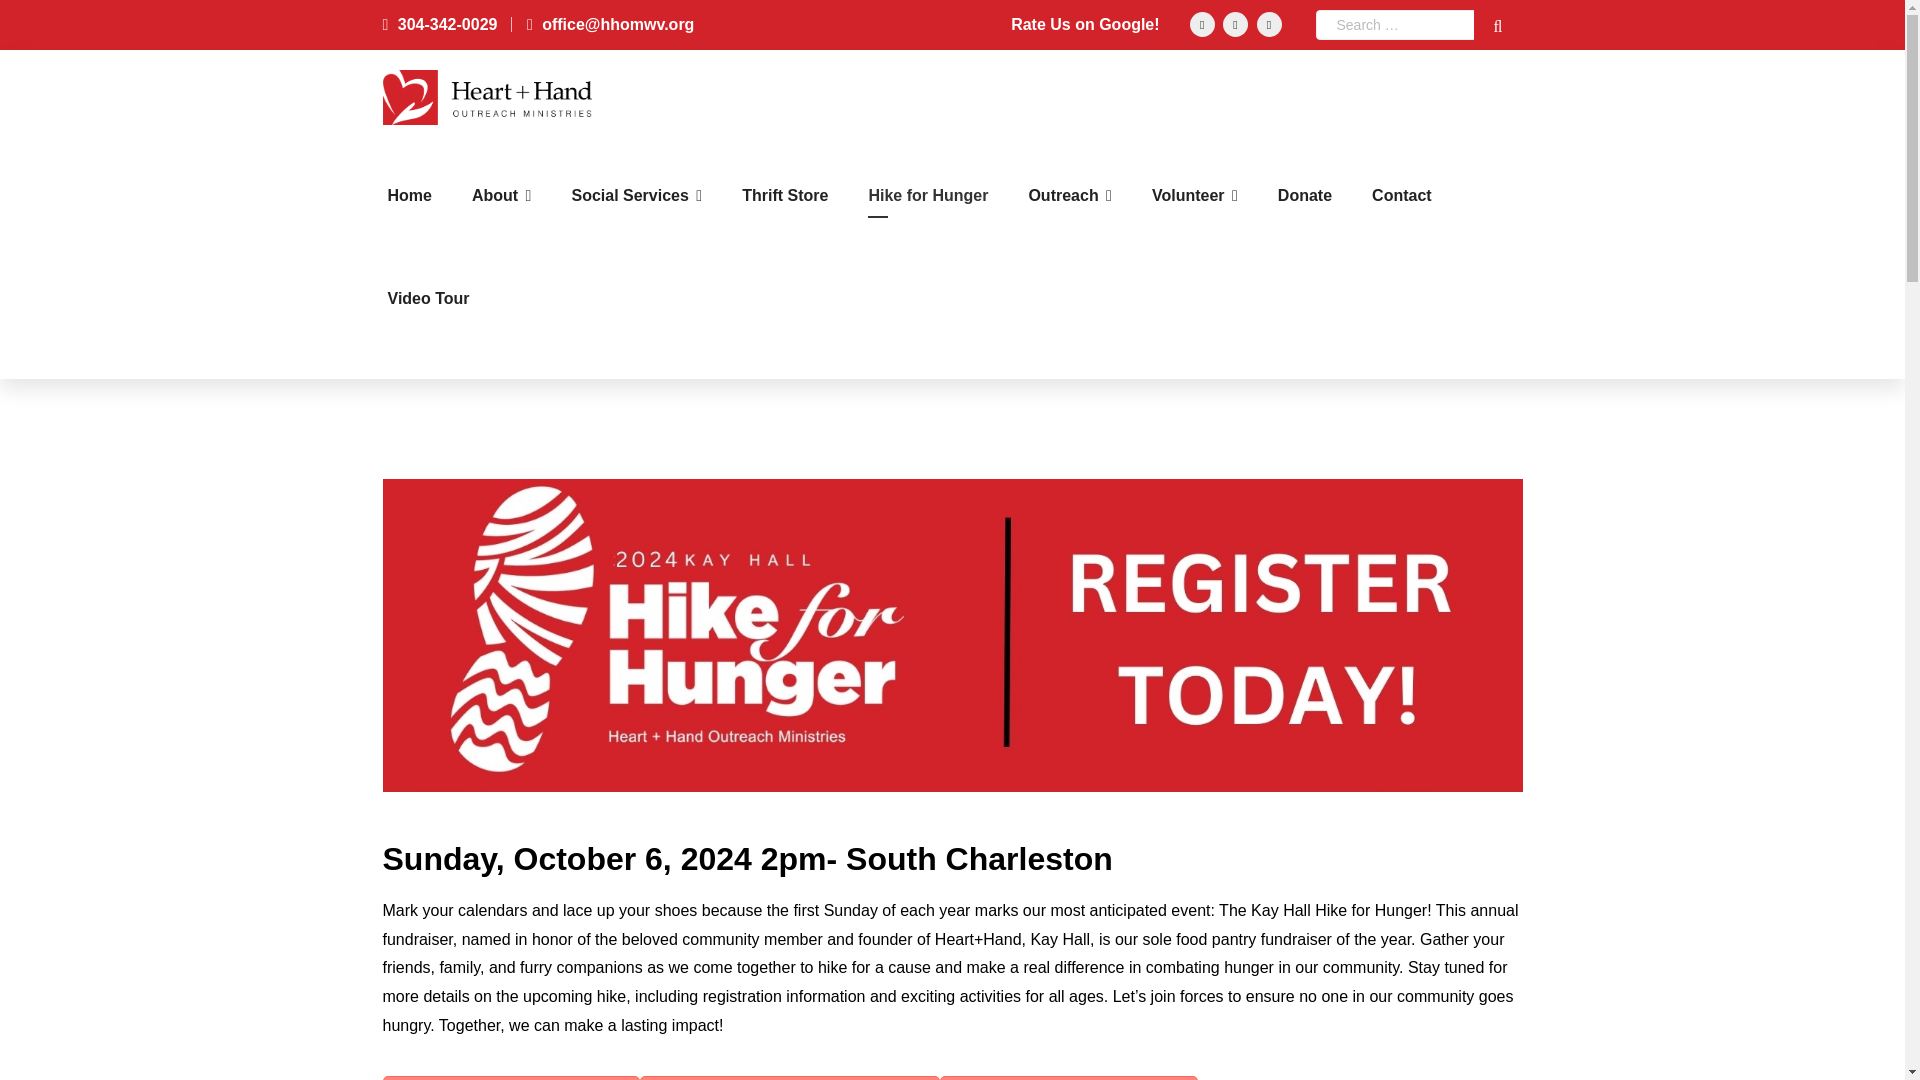  I want to click on Rate Us on Google!, so click(1085, 24).